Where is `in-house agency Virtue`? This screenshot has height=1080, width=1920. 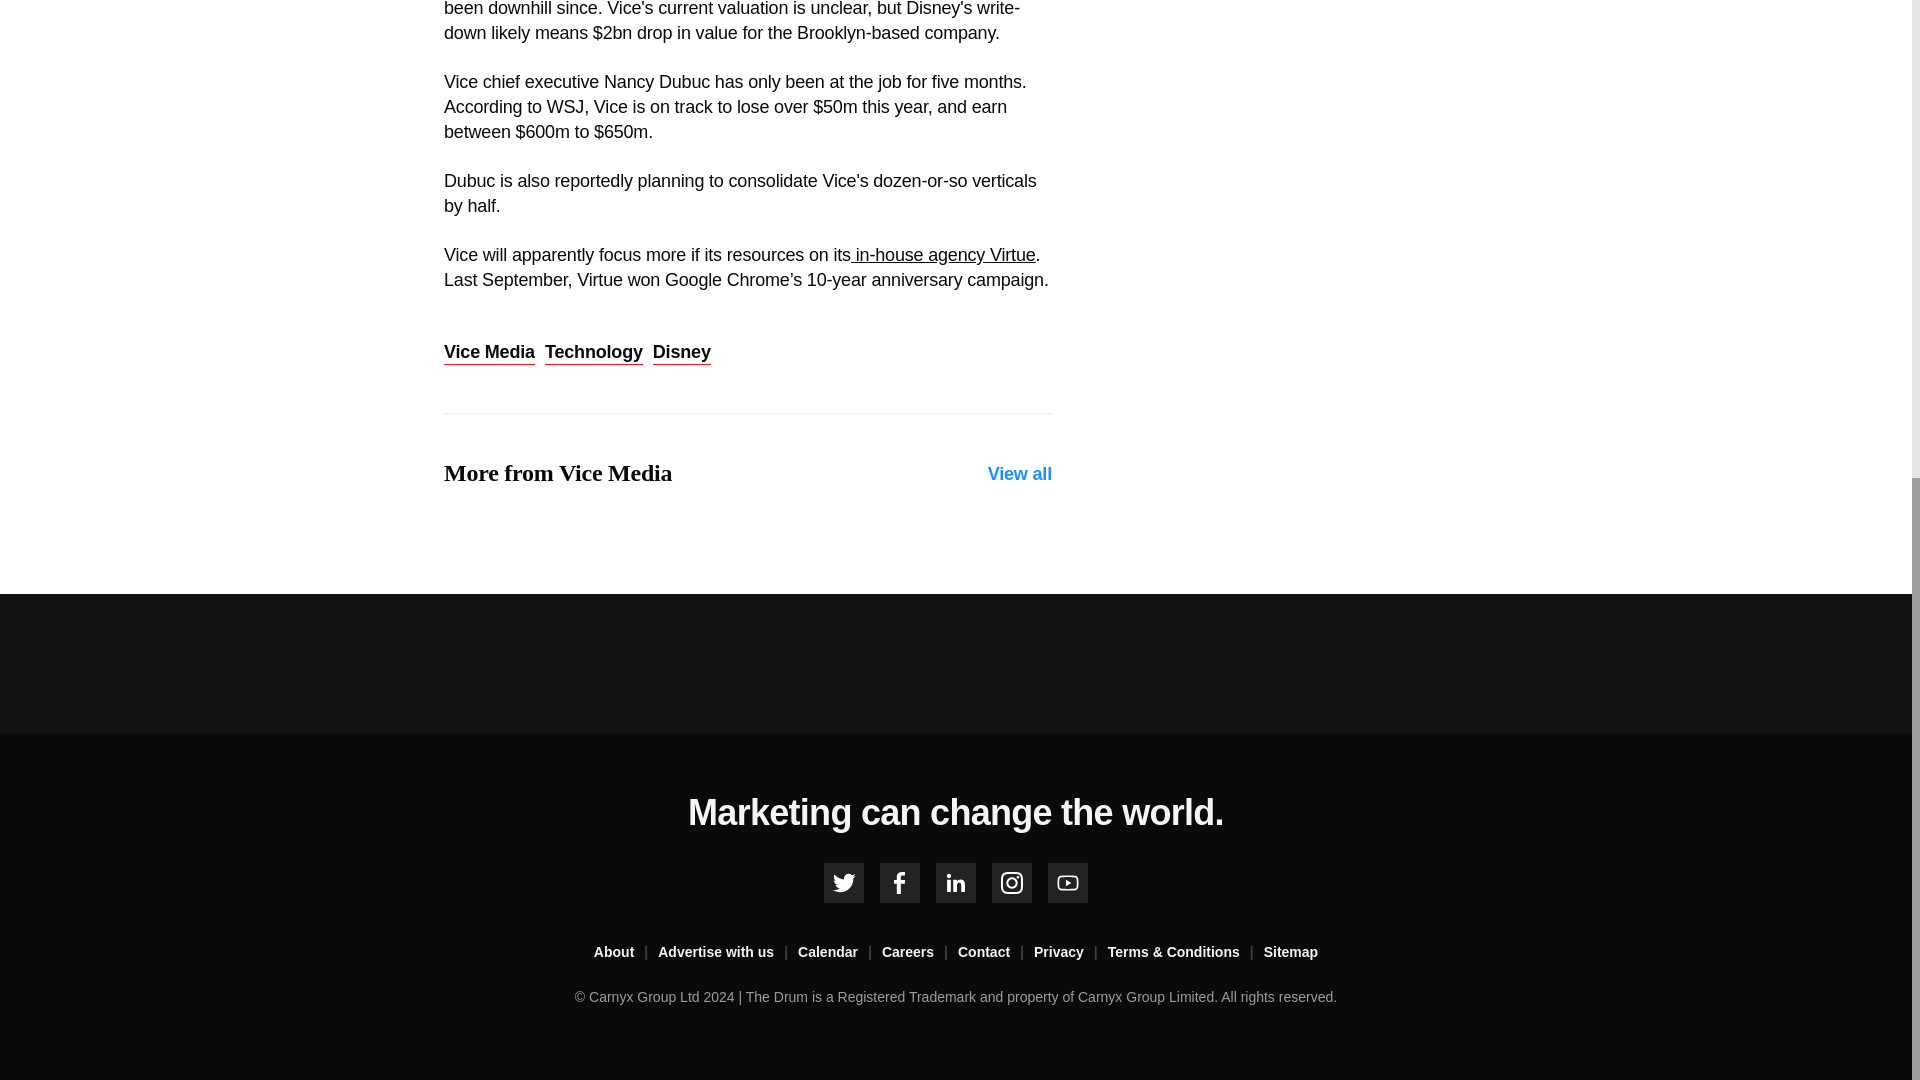
in-house agency Virtue is located at coordinates (943, 254).